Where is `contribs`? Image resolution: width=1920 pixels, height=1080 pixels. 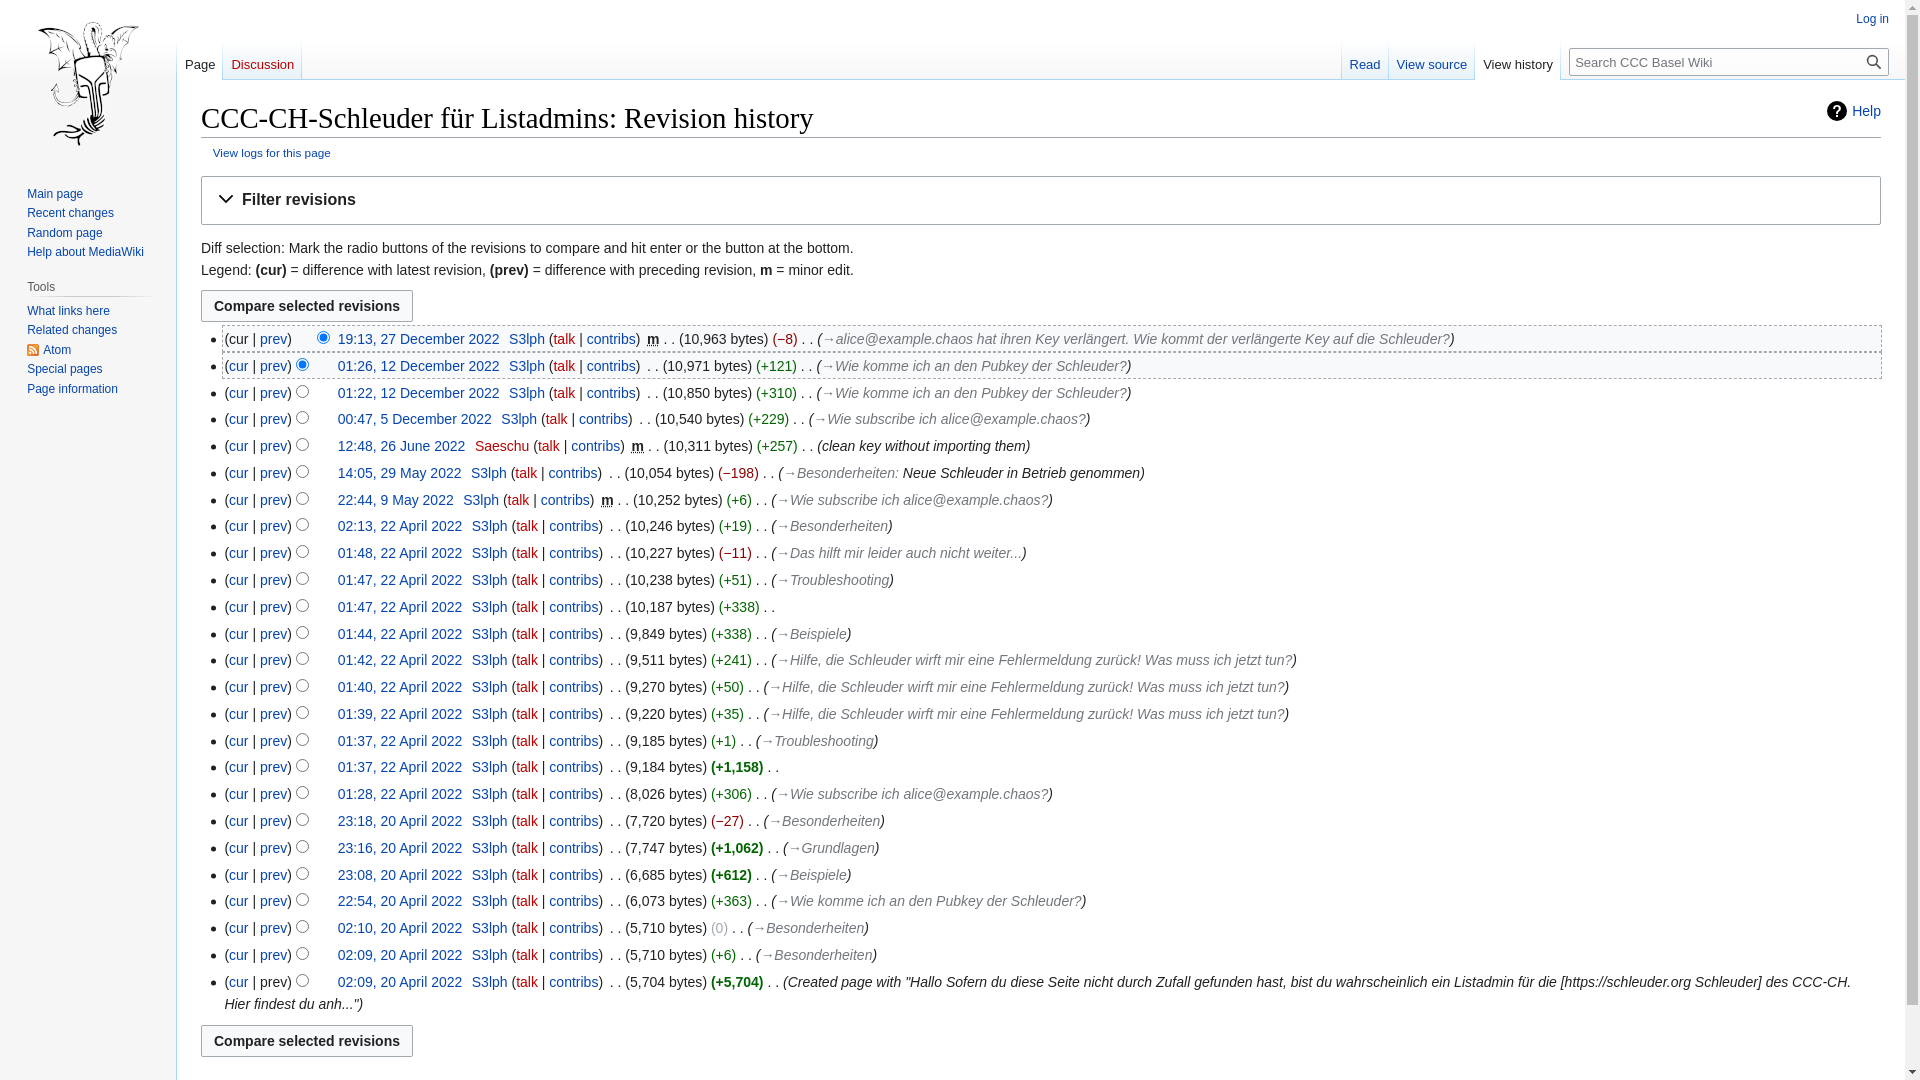
contribs is located at coordinates (566, 500).